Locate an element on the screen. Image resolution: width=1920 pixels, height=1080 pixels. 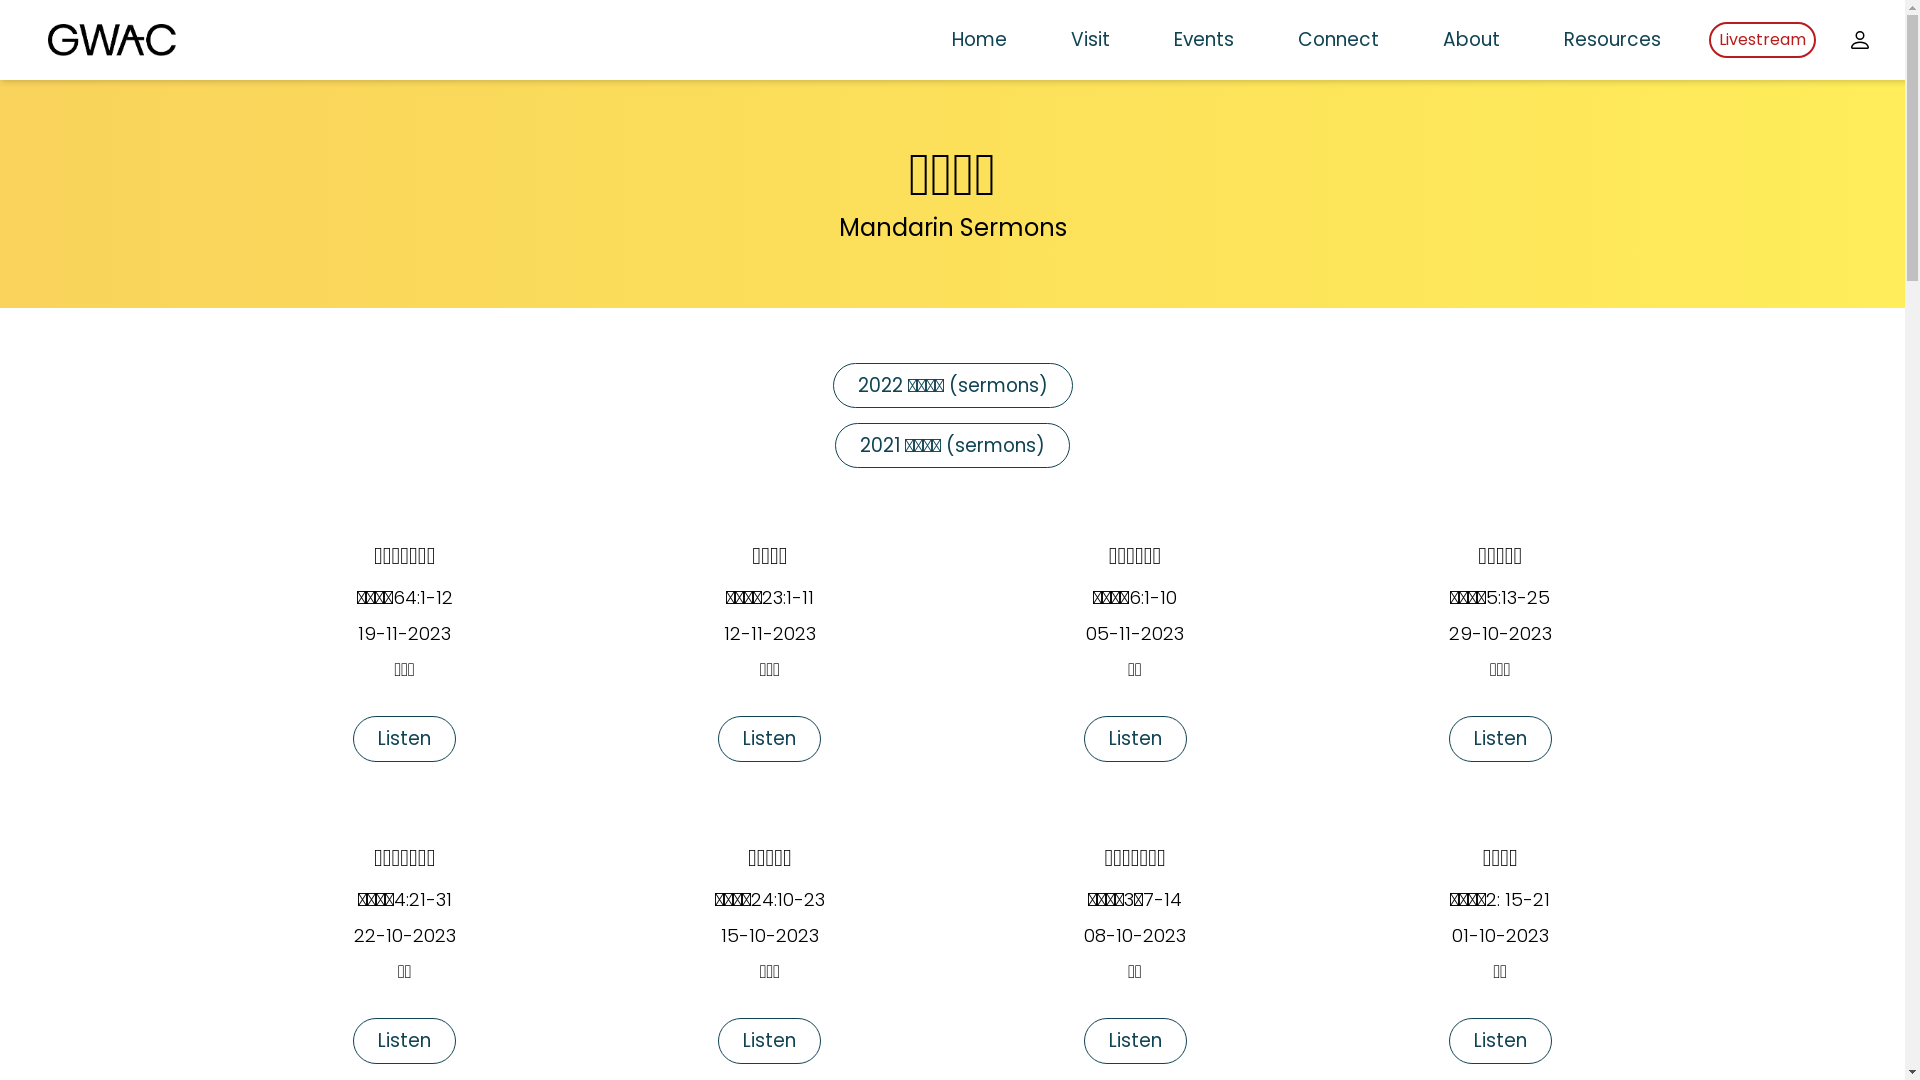
Listen is located at coordinates (1500, 739).